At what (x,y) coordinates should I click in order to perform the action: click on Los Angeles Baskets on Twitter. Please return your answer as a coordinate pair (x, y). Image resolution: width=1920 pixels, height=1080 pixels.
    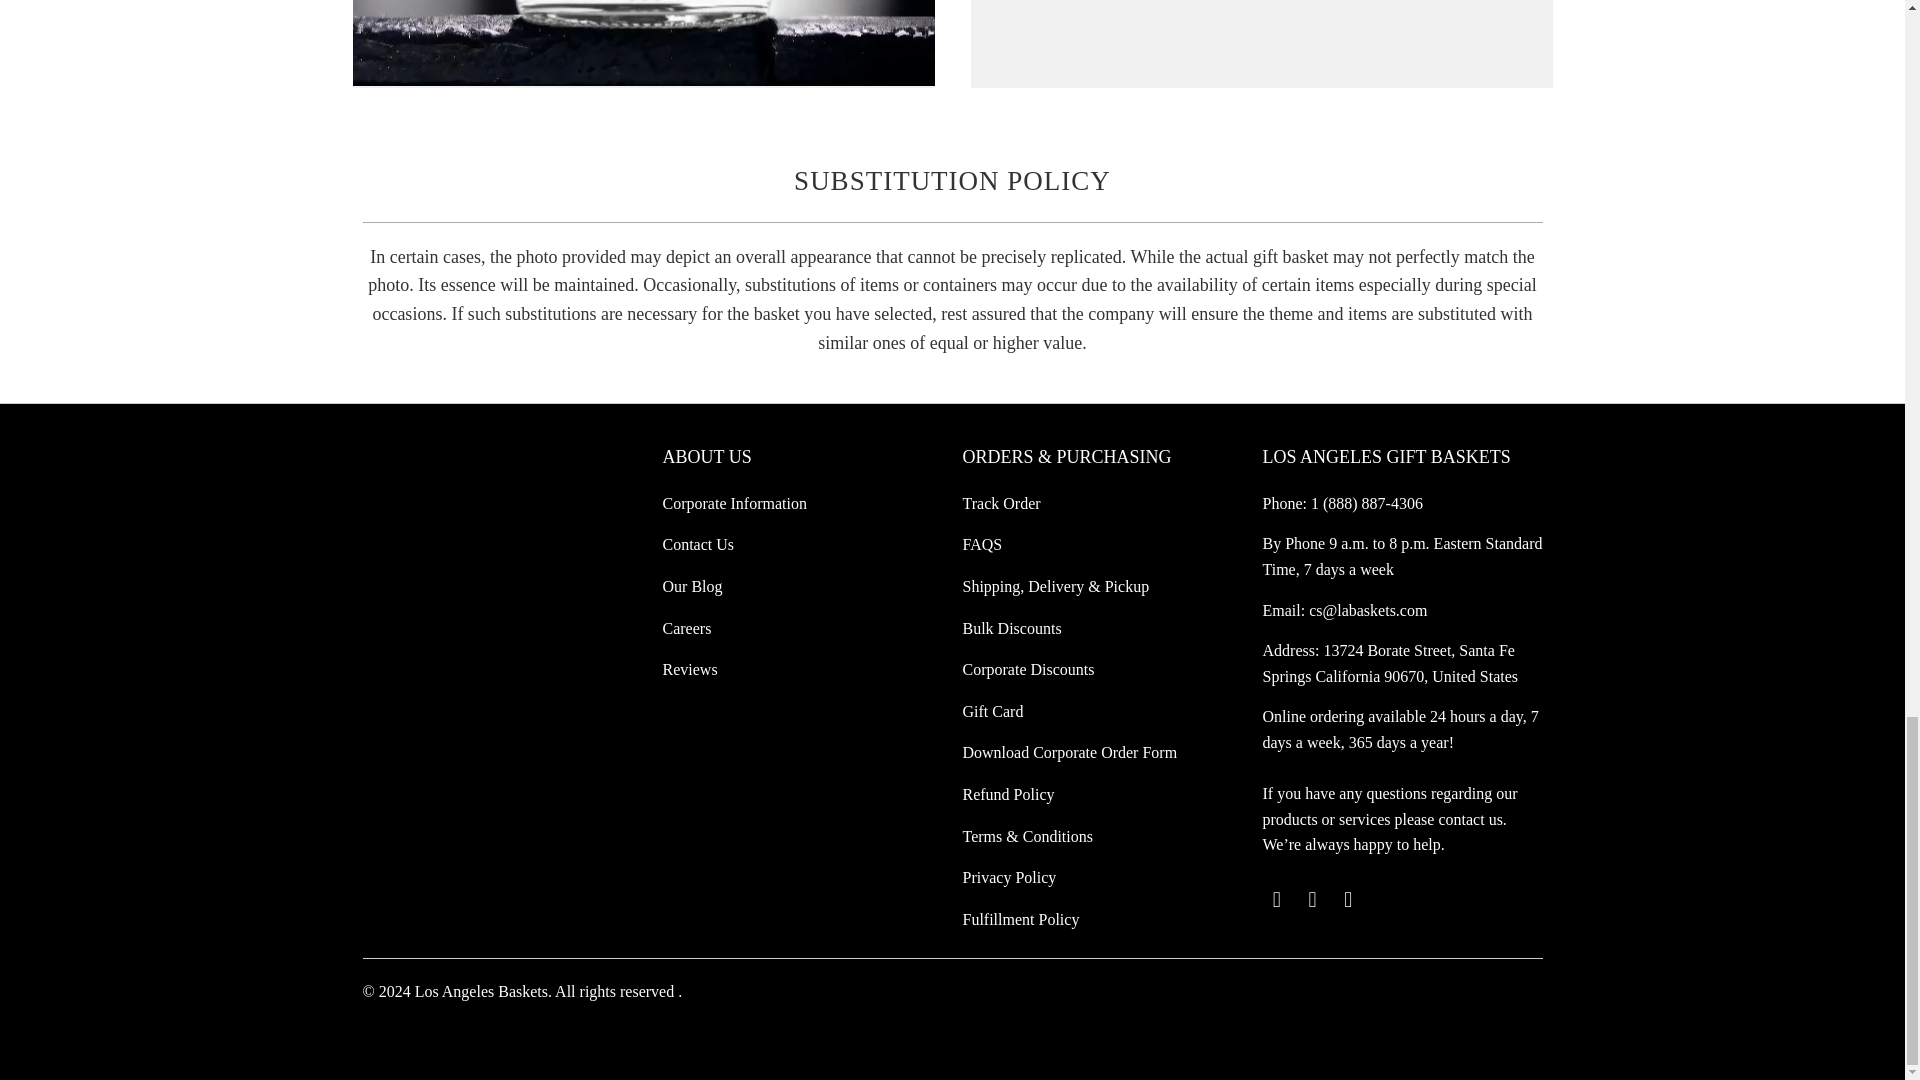
    Looking at the image, I should click on (1276, 899).